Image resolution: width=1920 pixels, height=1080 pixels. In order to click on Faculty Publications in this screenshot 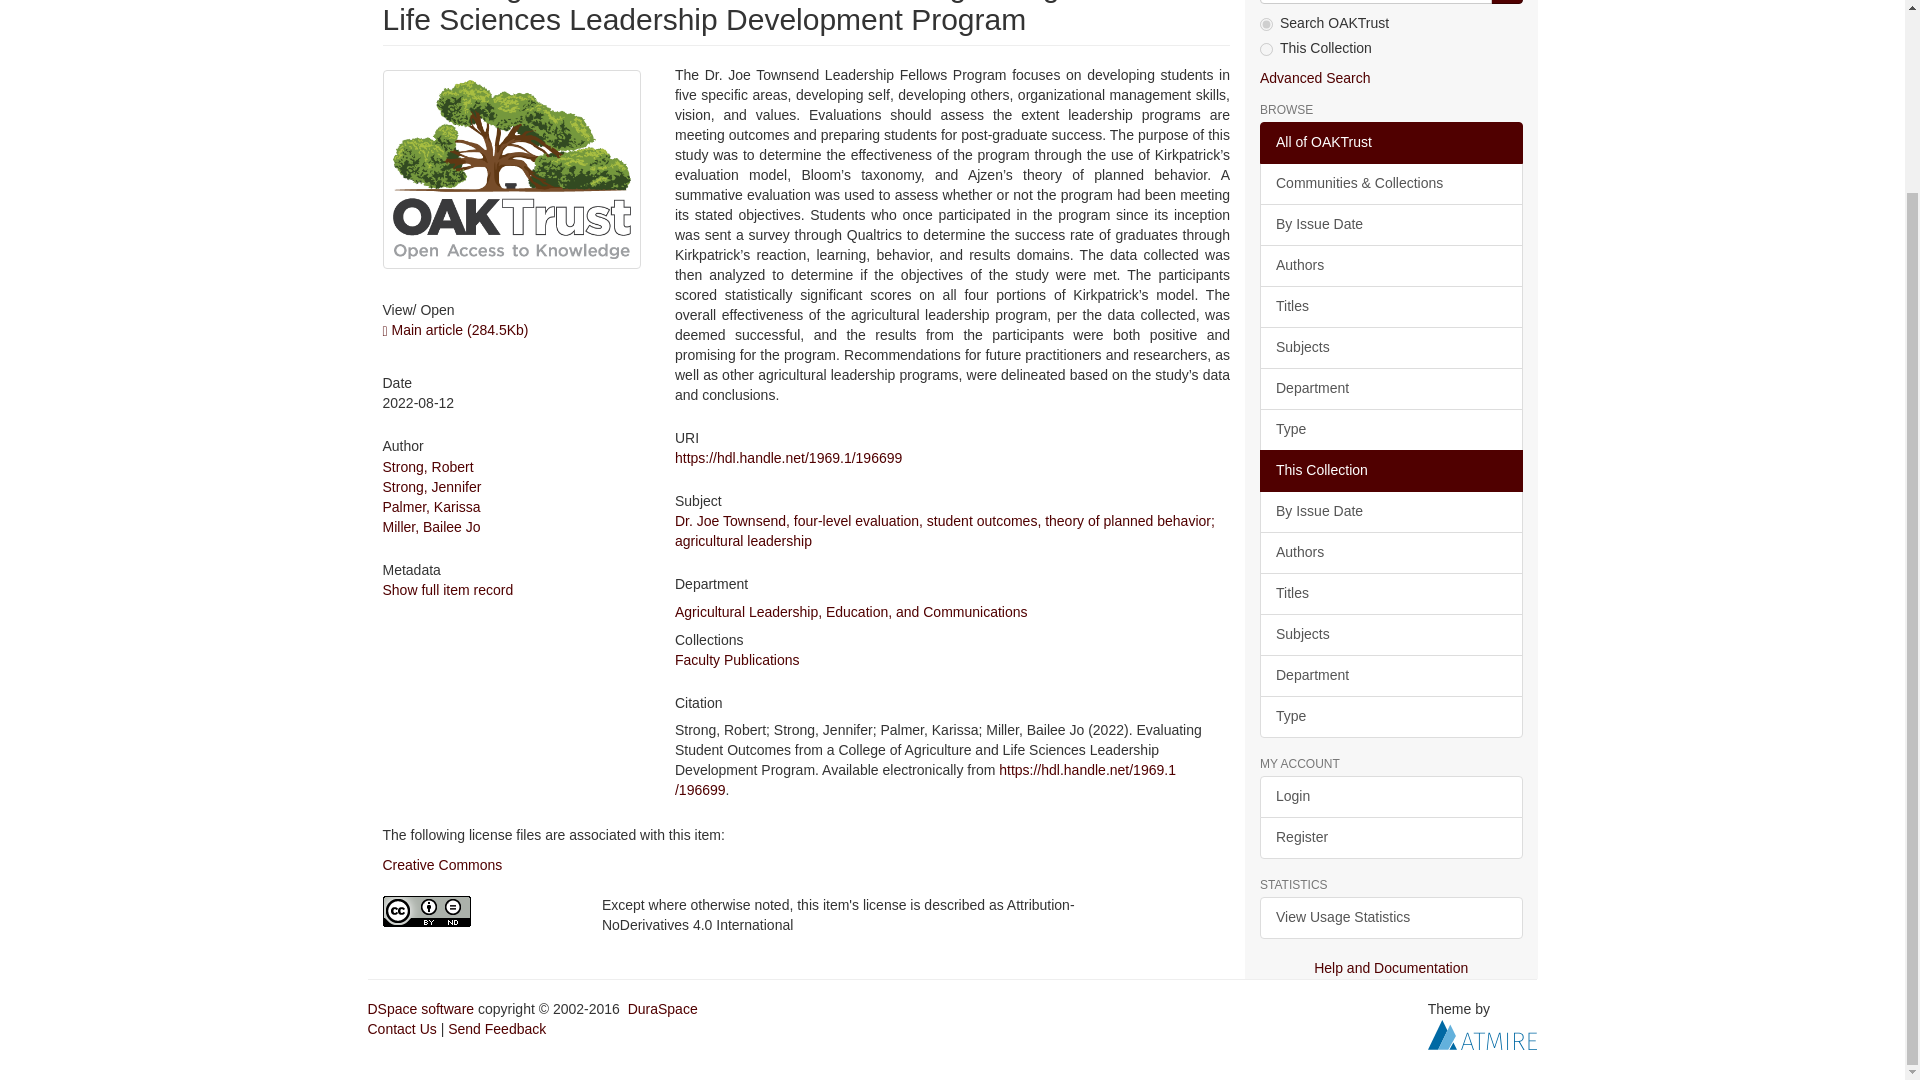, I will do `click(738, 660)`.